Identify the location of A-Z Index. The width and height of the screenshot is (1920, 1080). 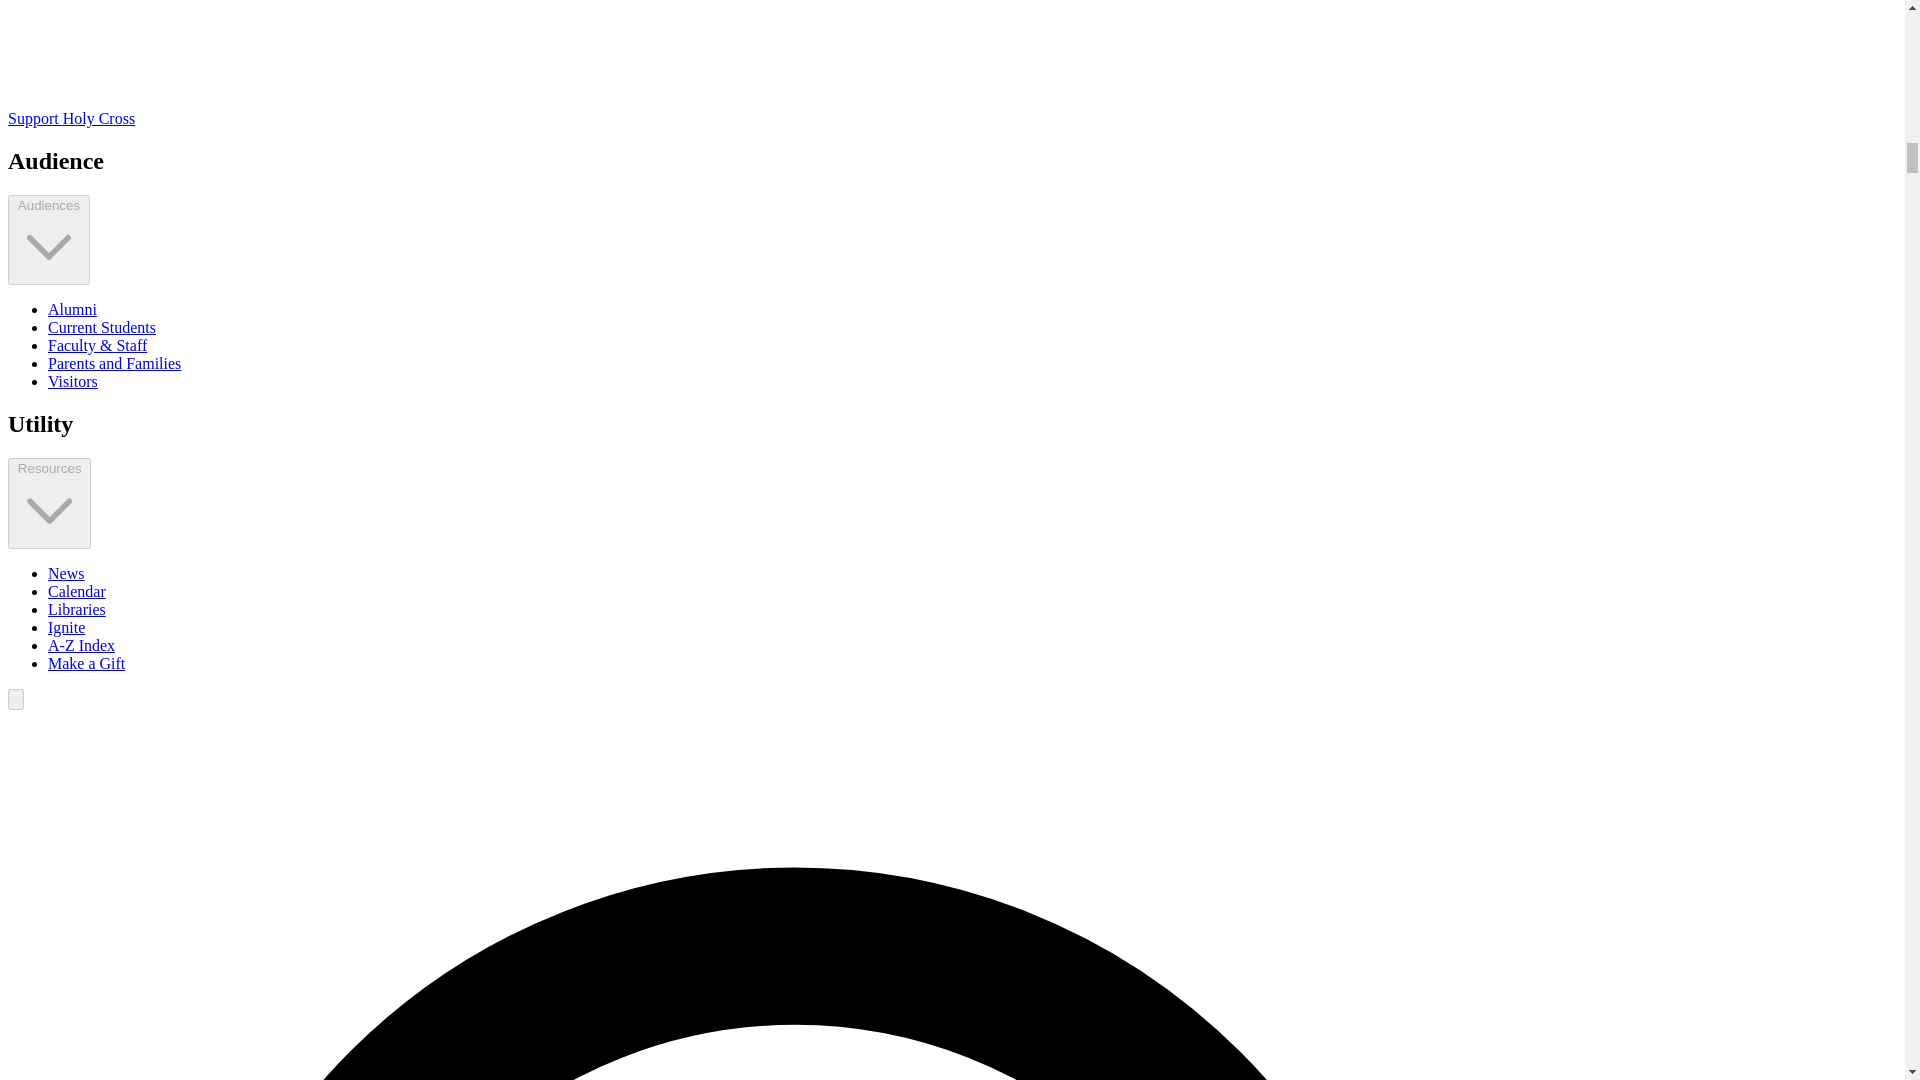
(82, 646).